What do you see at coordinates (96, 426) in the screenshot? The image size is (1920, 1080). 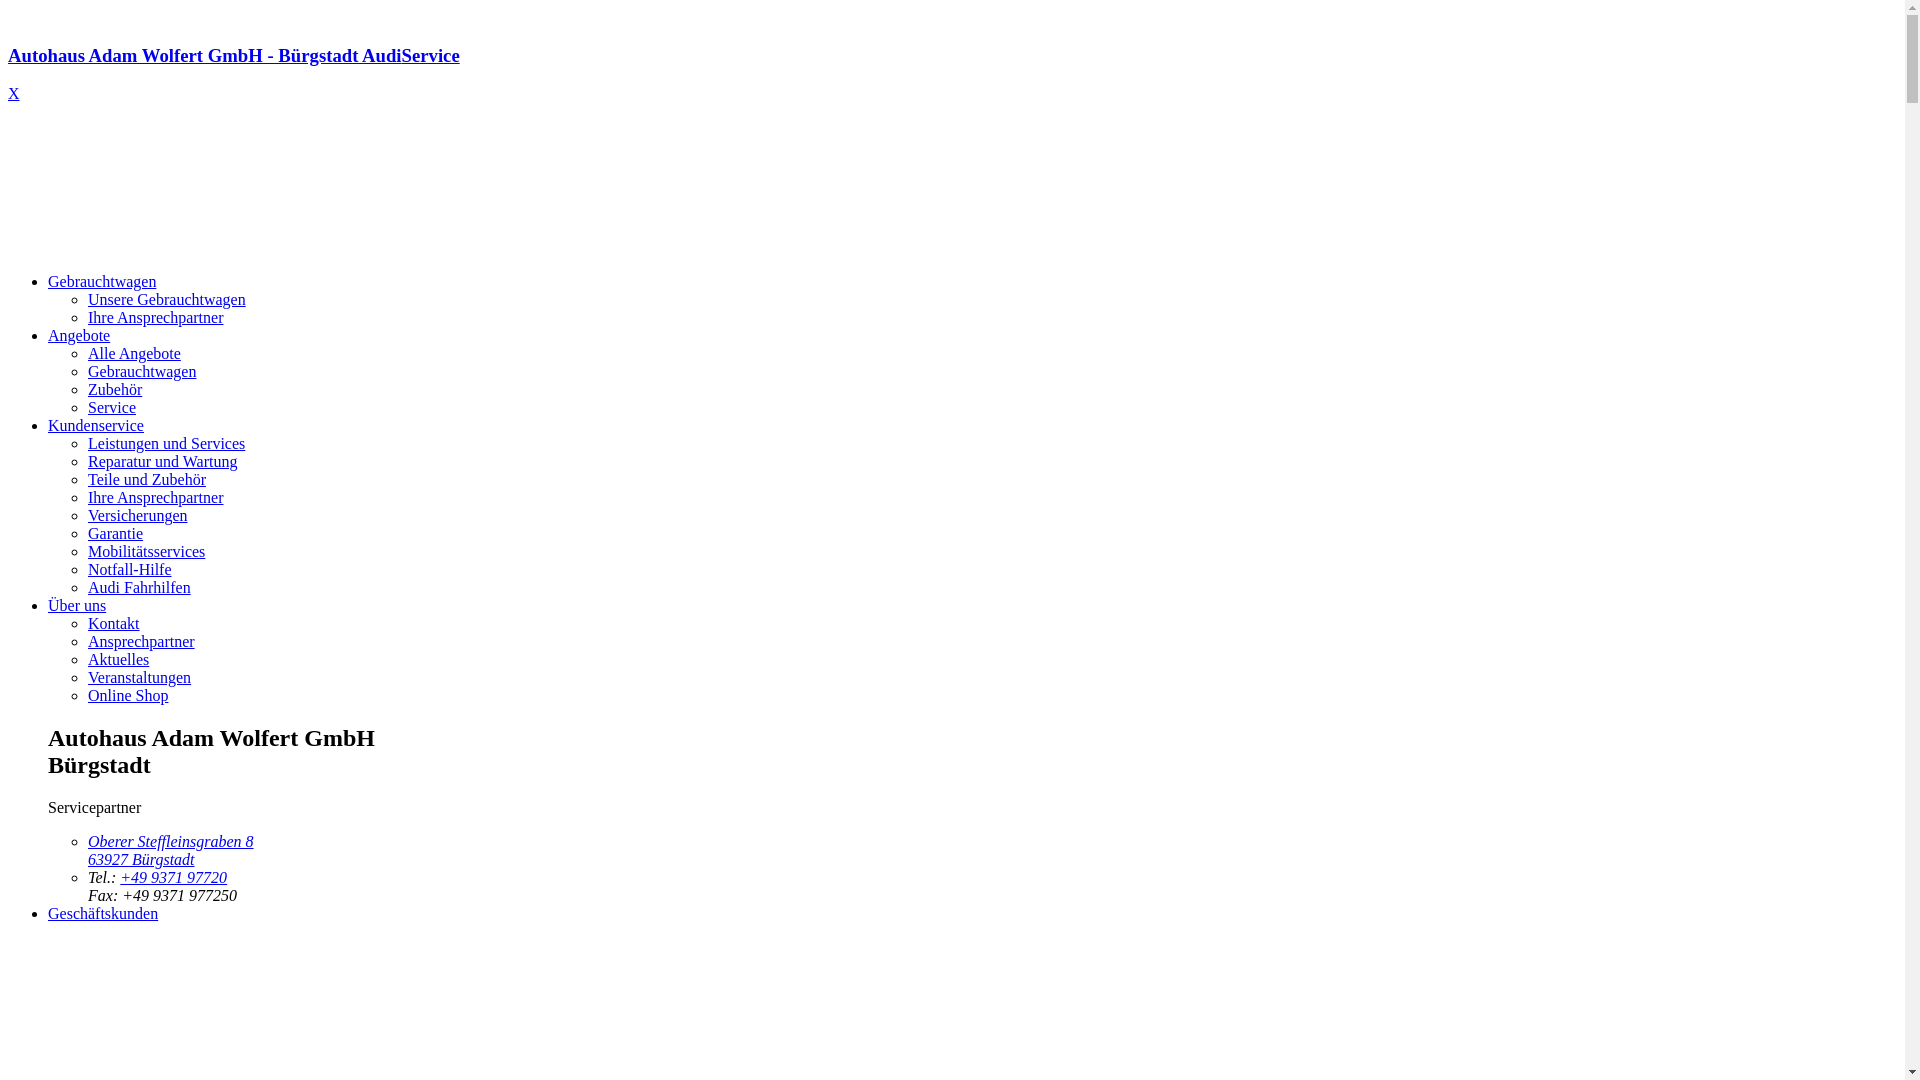 I see `Kundenservice` at bounding box center [96, 426].